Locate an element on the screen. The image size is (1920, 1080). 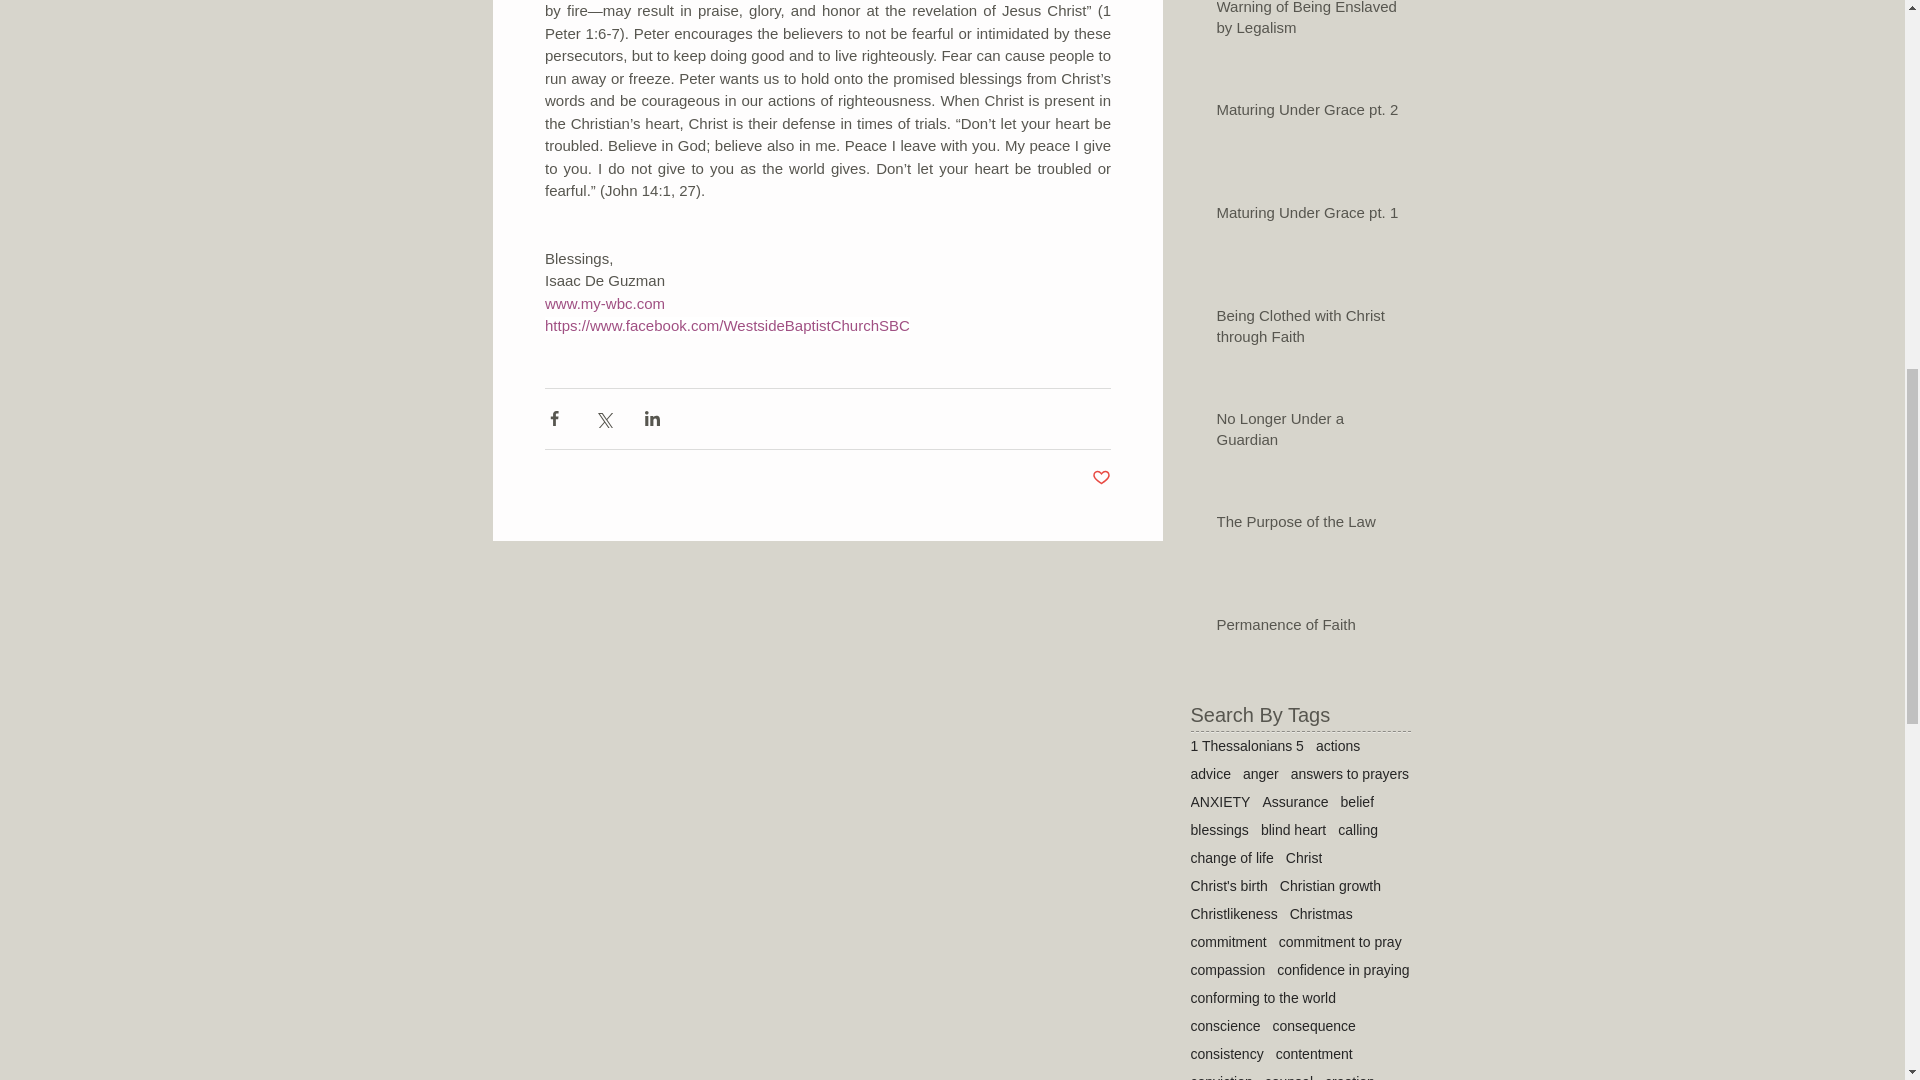
Post not marked as liked is located at coordinates (1102, 478).